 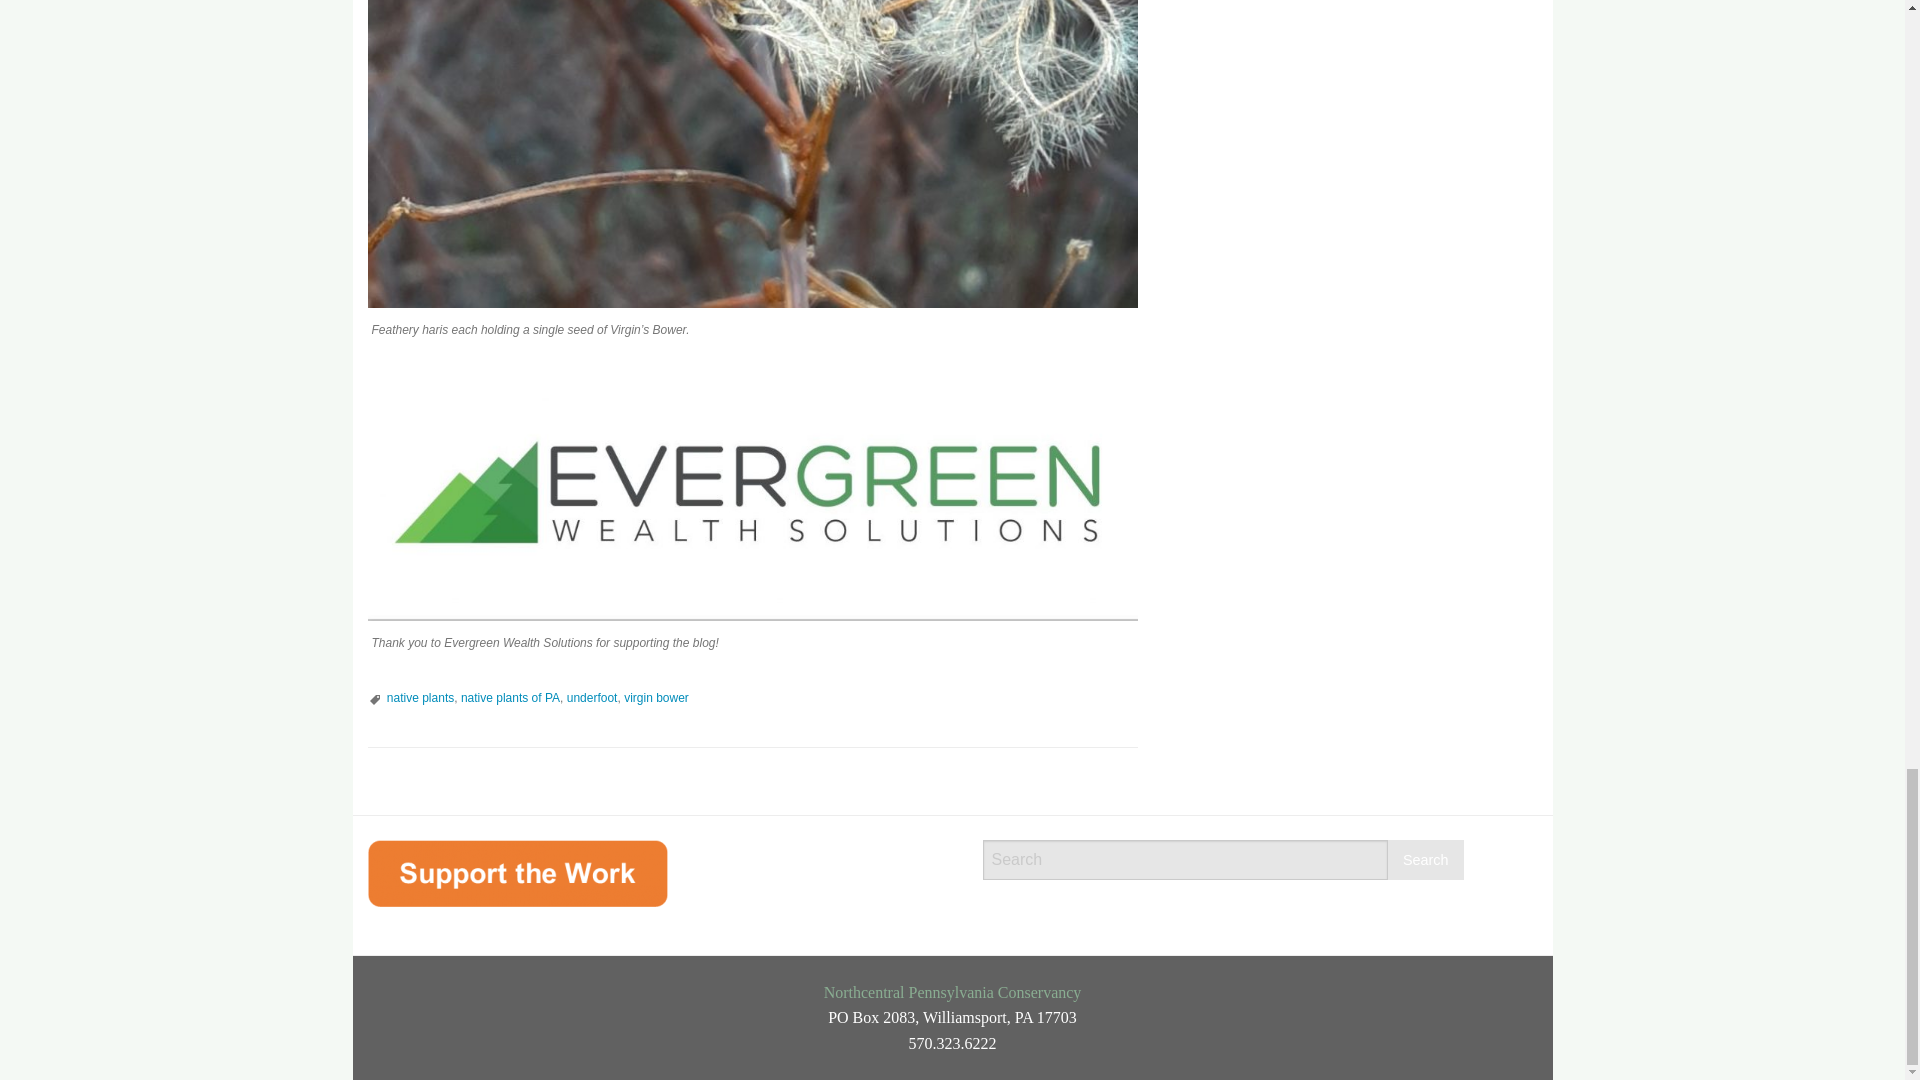 I want to click on Search, so click(x=1426, y=860).